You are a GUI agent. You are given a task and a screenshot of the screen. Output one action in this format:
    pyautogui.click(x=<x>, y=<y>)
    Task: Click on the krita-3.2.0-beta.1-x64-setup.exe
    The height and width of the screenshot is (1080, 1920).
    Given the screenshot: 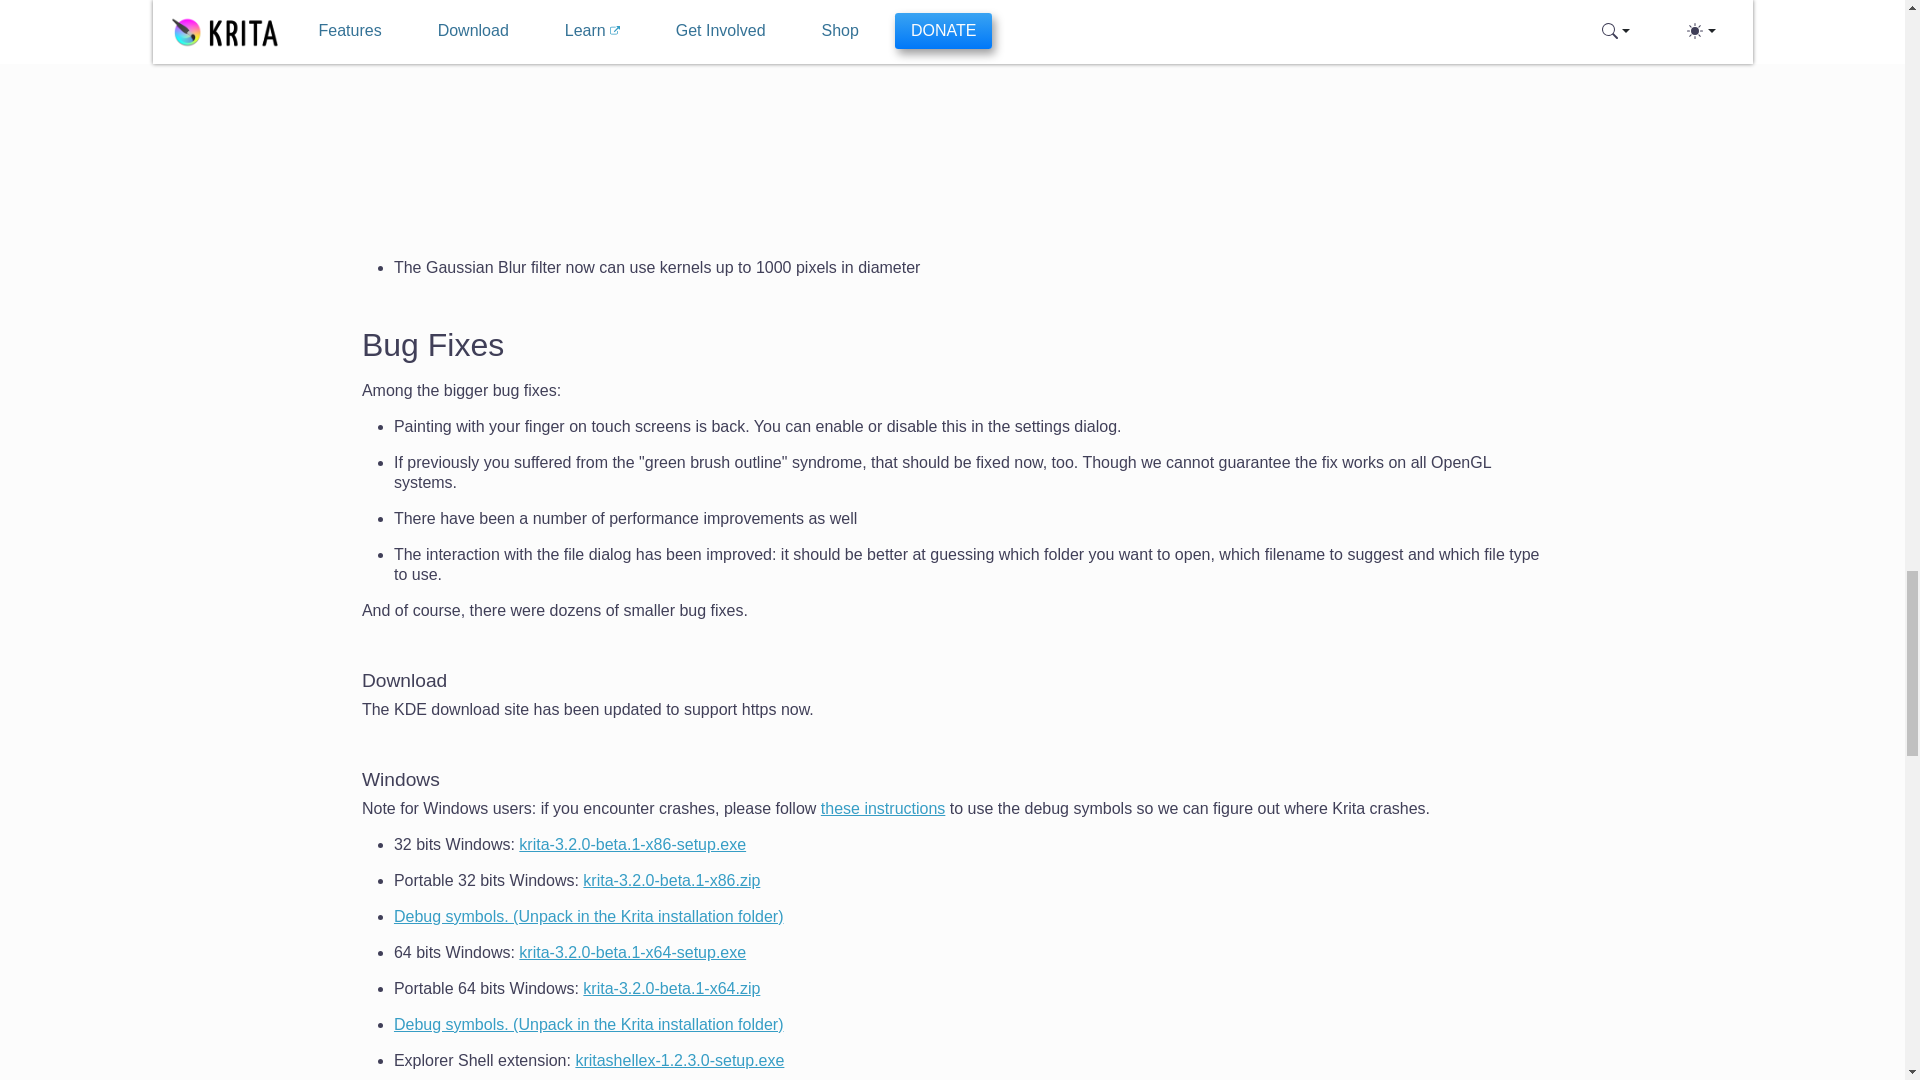 What is the action you would take?
    pyautogui.click(x=632, y=952)
    